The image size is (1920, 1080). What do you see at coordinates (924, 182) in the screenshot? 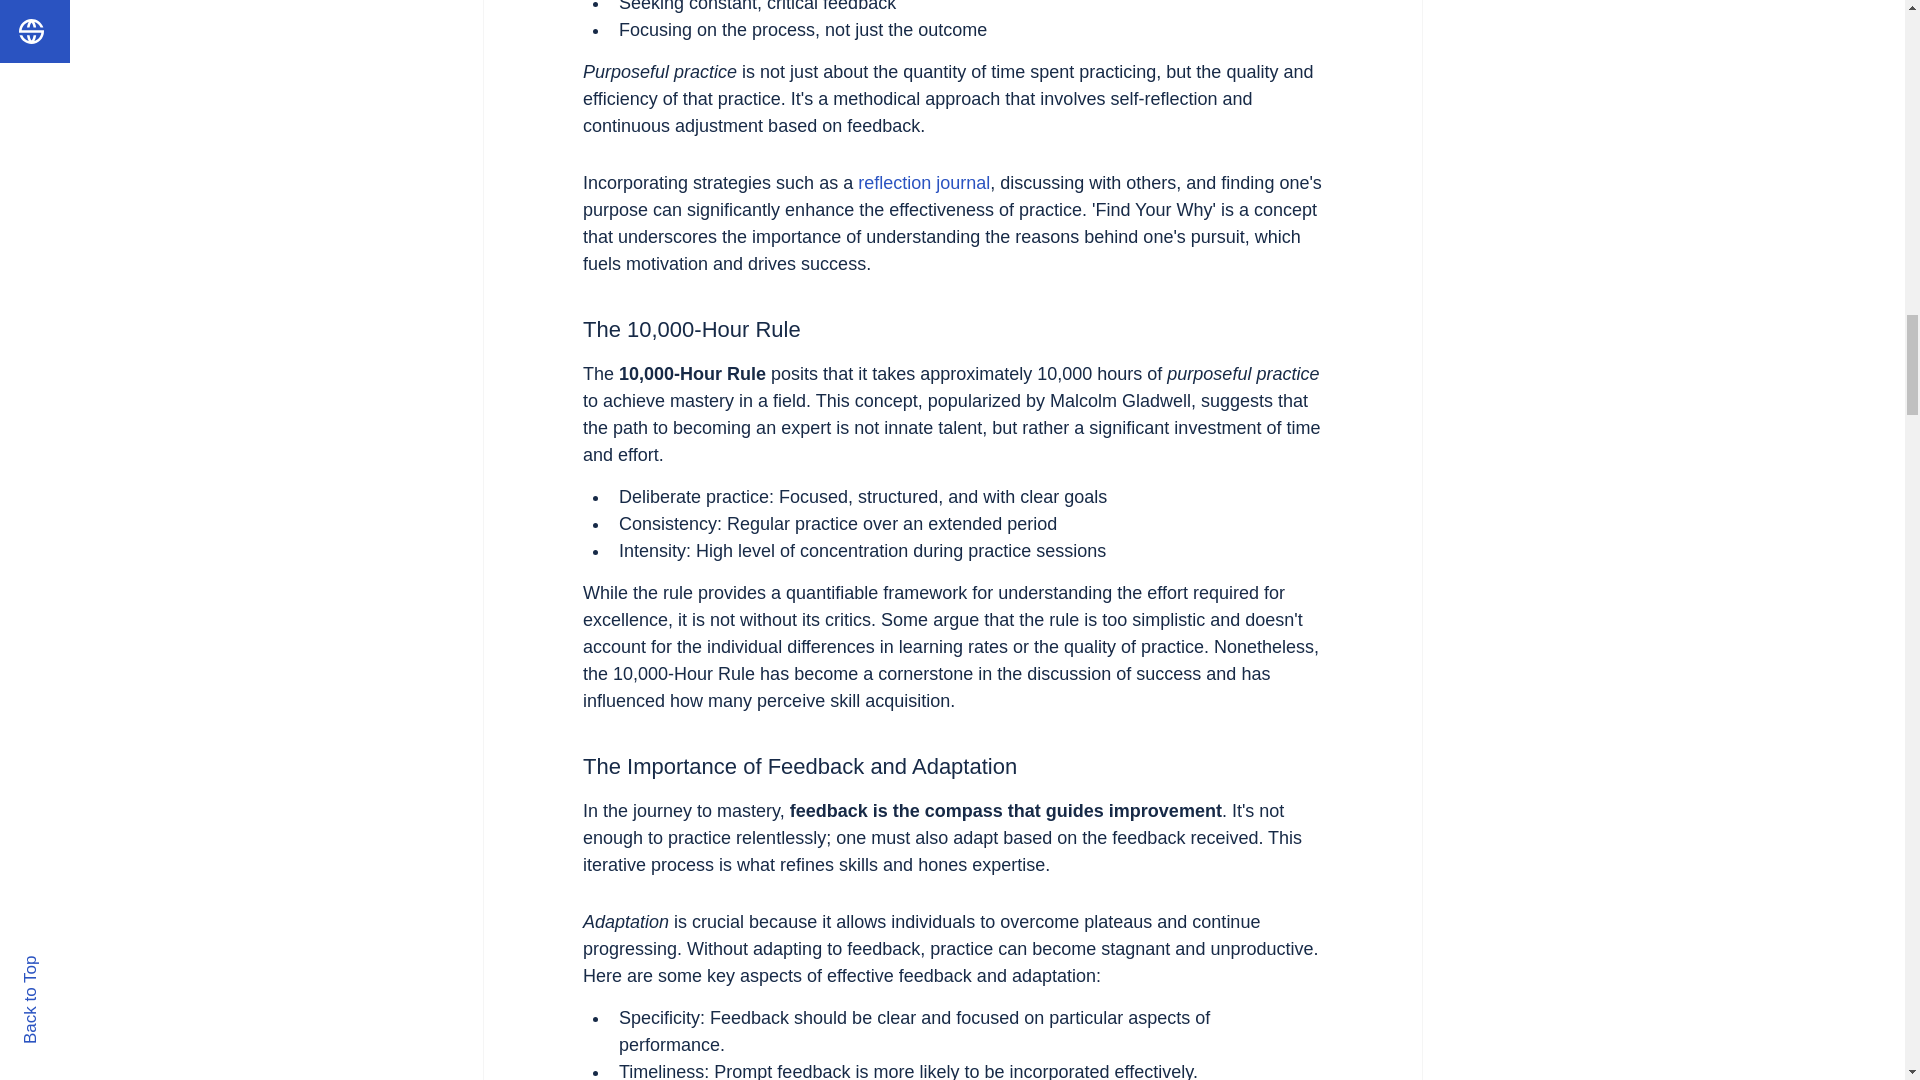
I see `reflection journal` at bounding box center [924, 182].